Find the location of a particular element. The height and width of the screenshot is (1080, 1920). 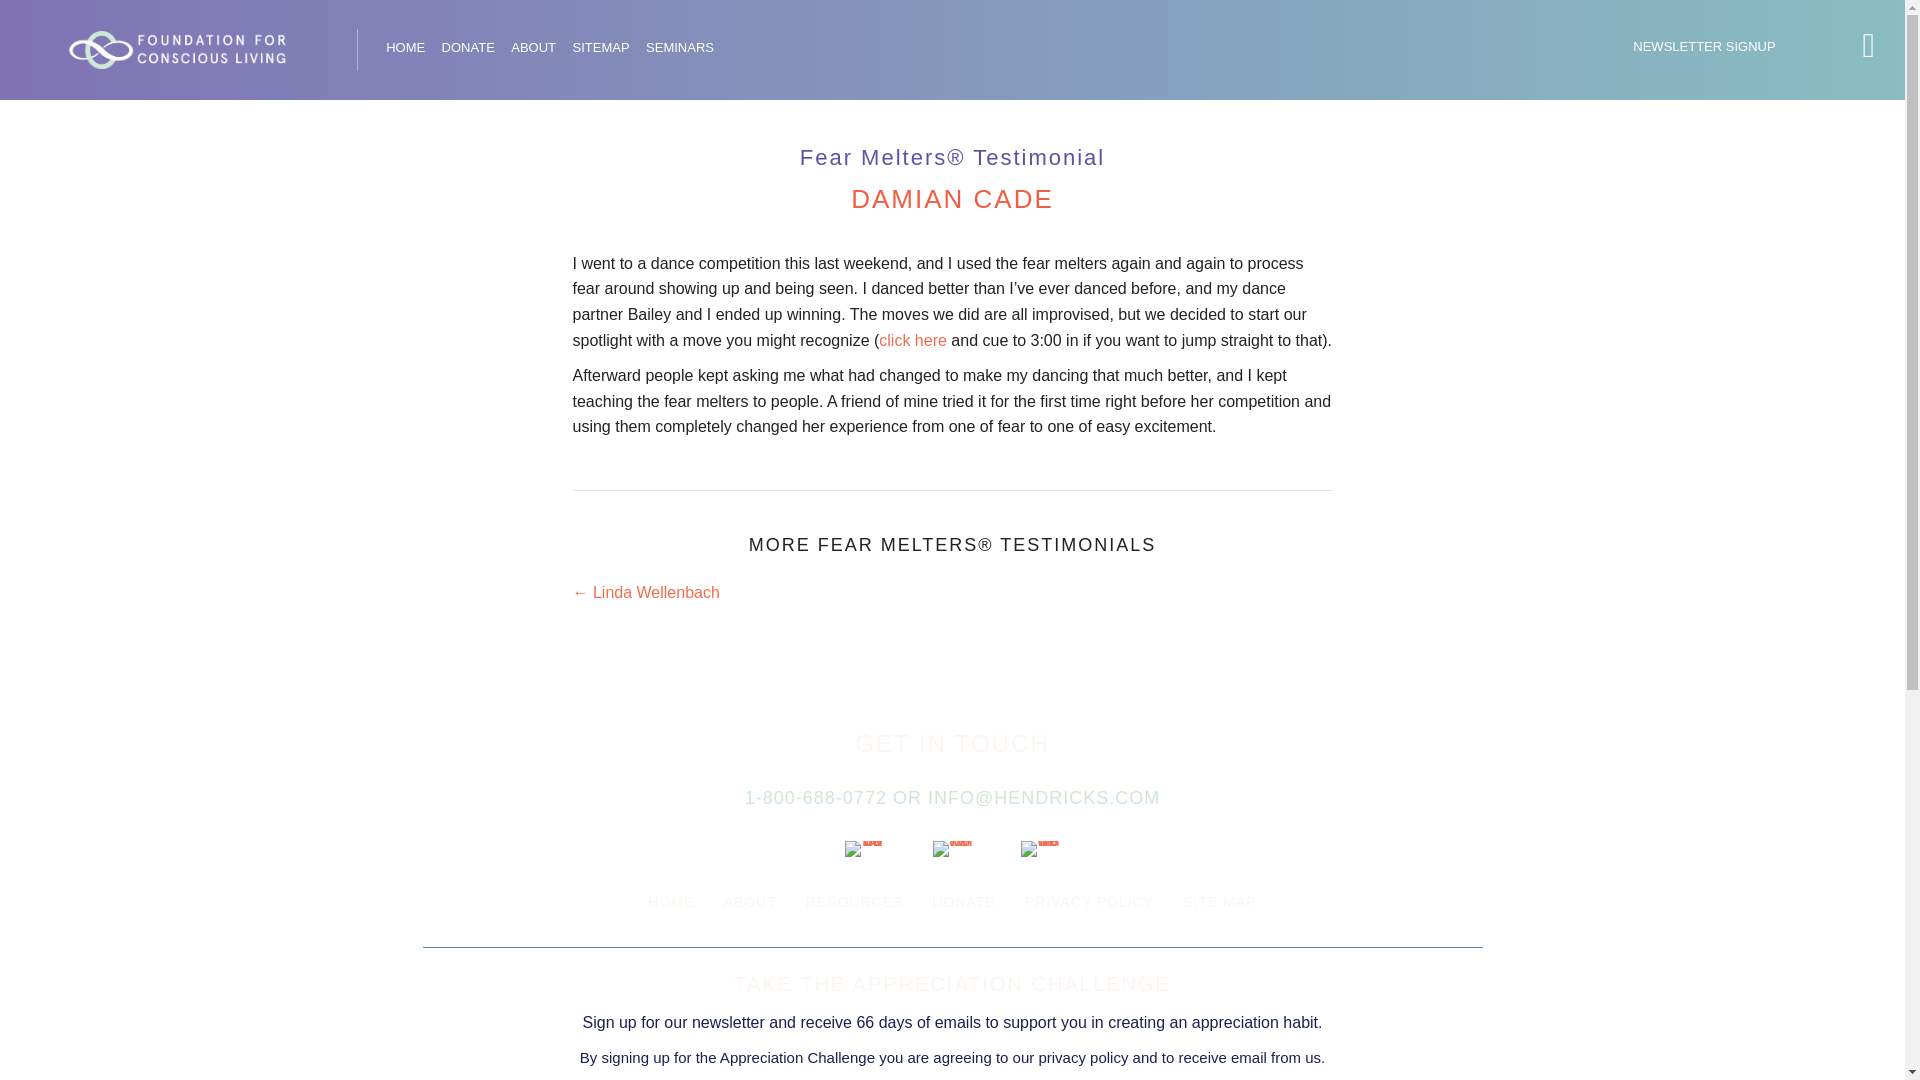

Discover seminars is located at coordinates (680, 48).